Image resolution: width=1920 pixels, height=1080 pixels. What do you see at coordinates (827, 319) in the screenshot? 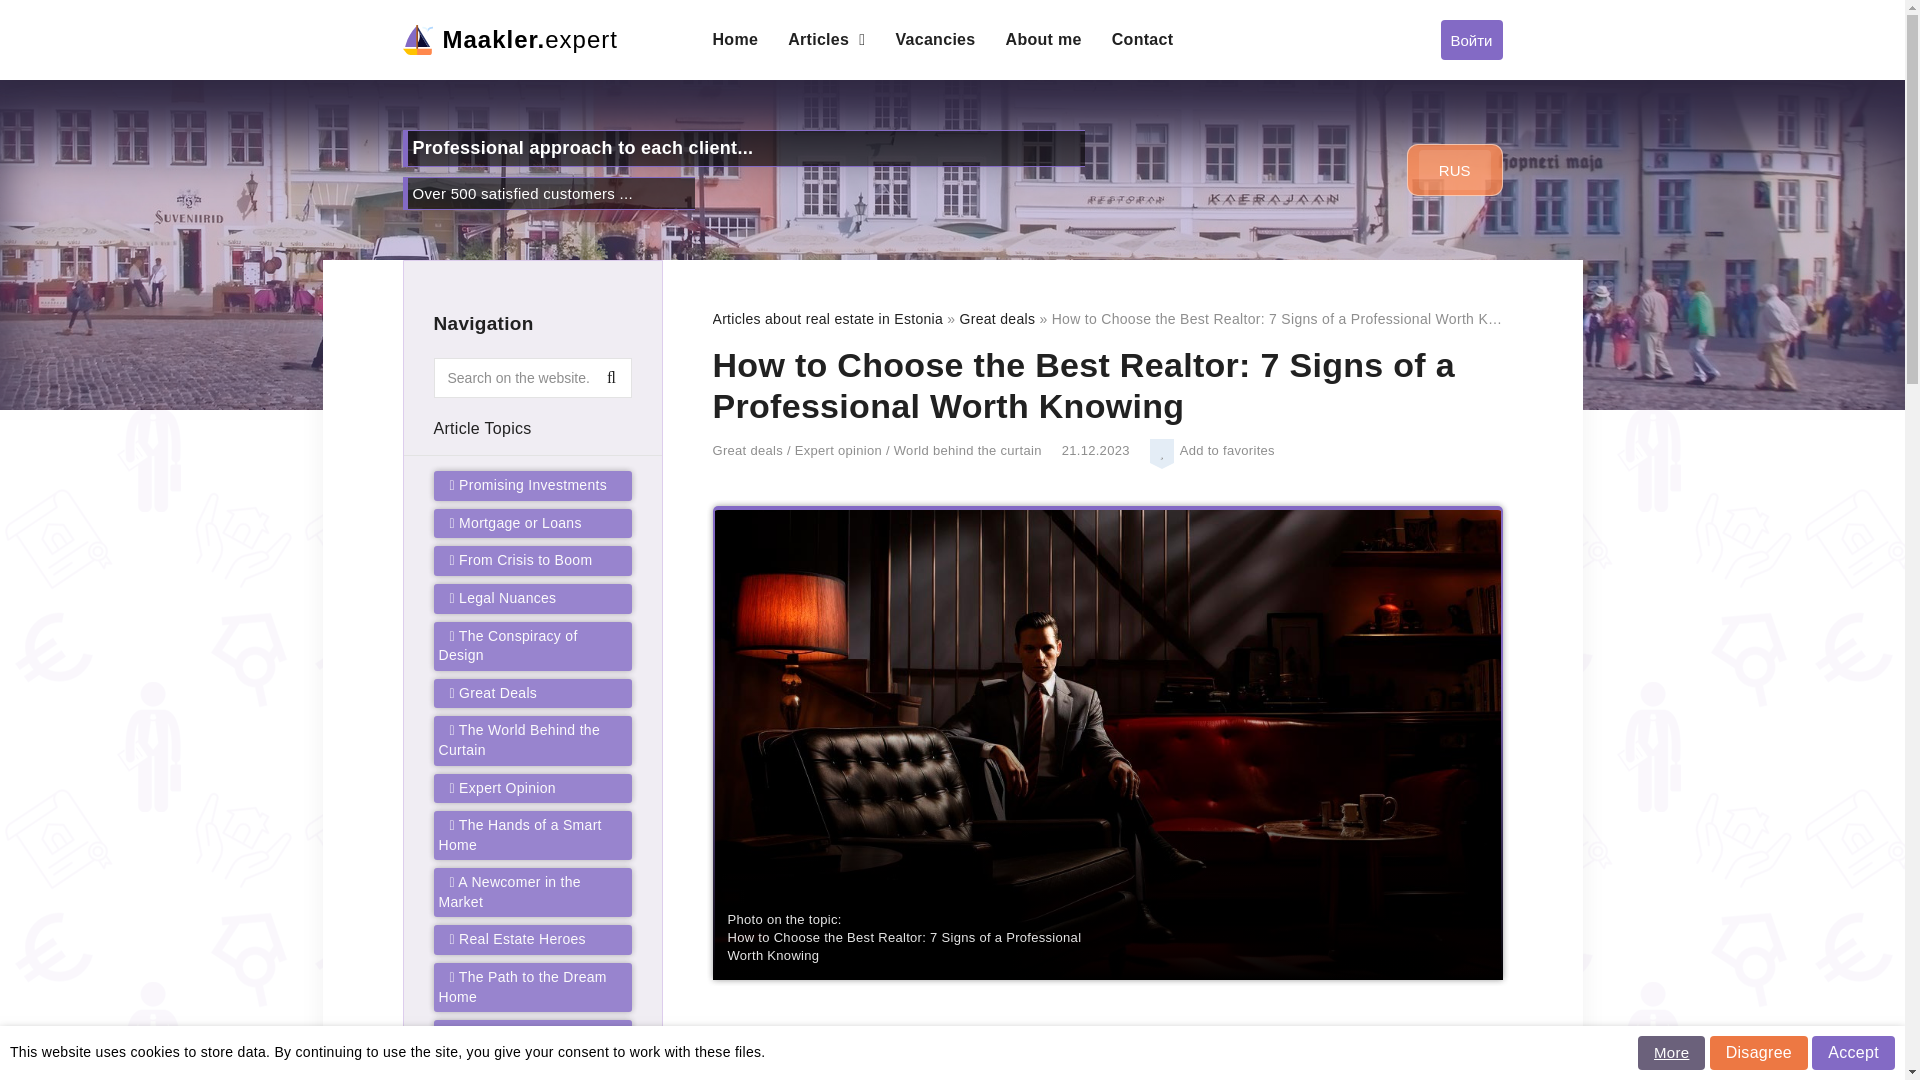
I see `Articles about real estate in Estonia` at bounding box center [827, 319].